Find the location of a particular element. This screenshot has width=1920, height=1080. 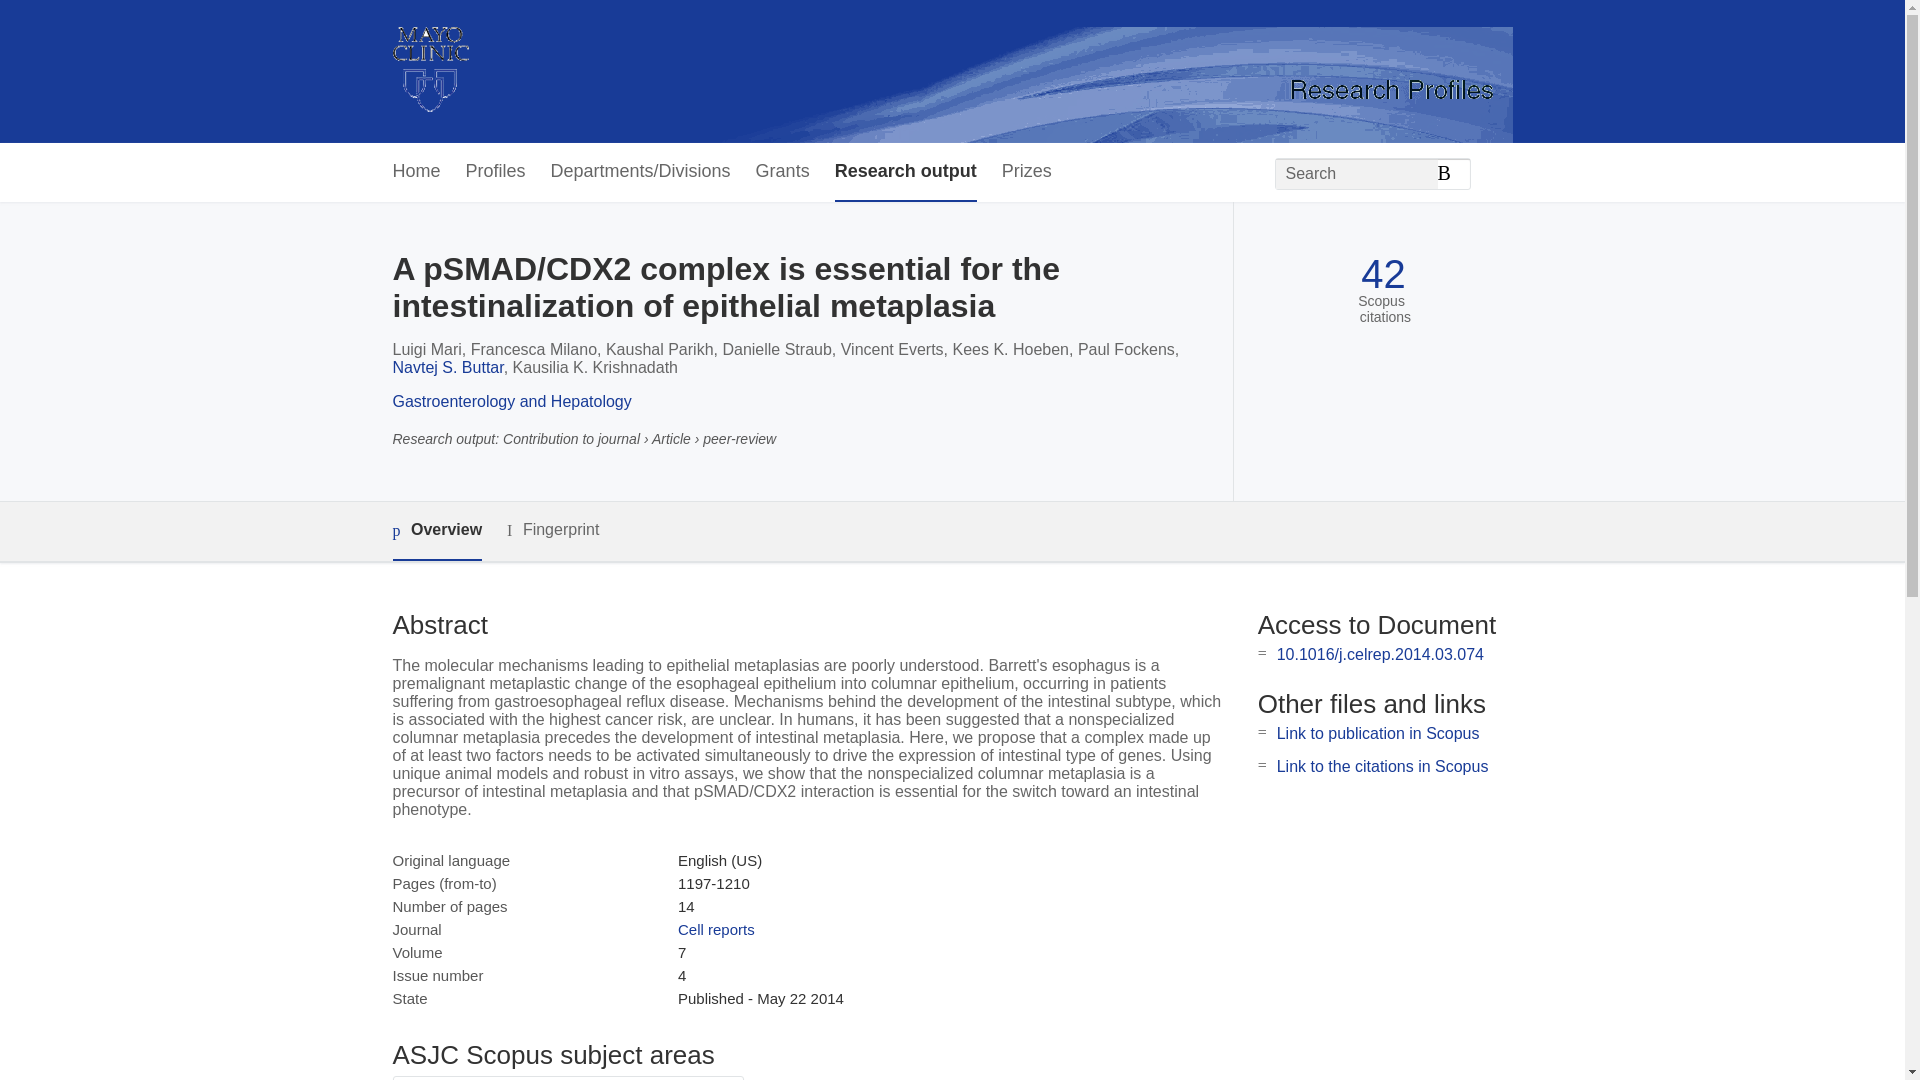

Link to the citations in Scopus is located at coordinates (1382, 766).